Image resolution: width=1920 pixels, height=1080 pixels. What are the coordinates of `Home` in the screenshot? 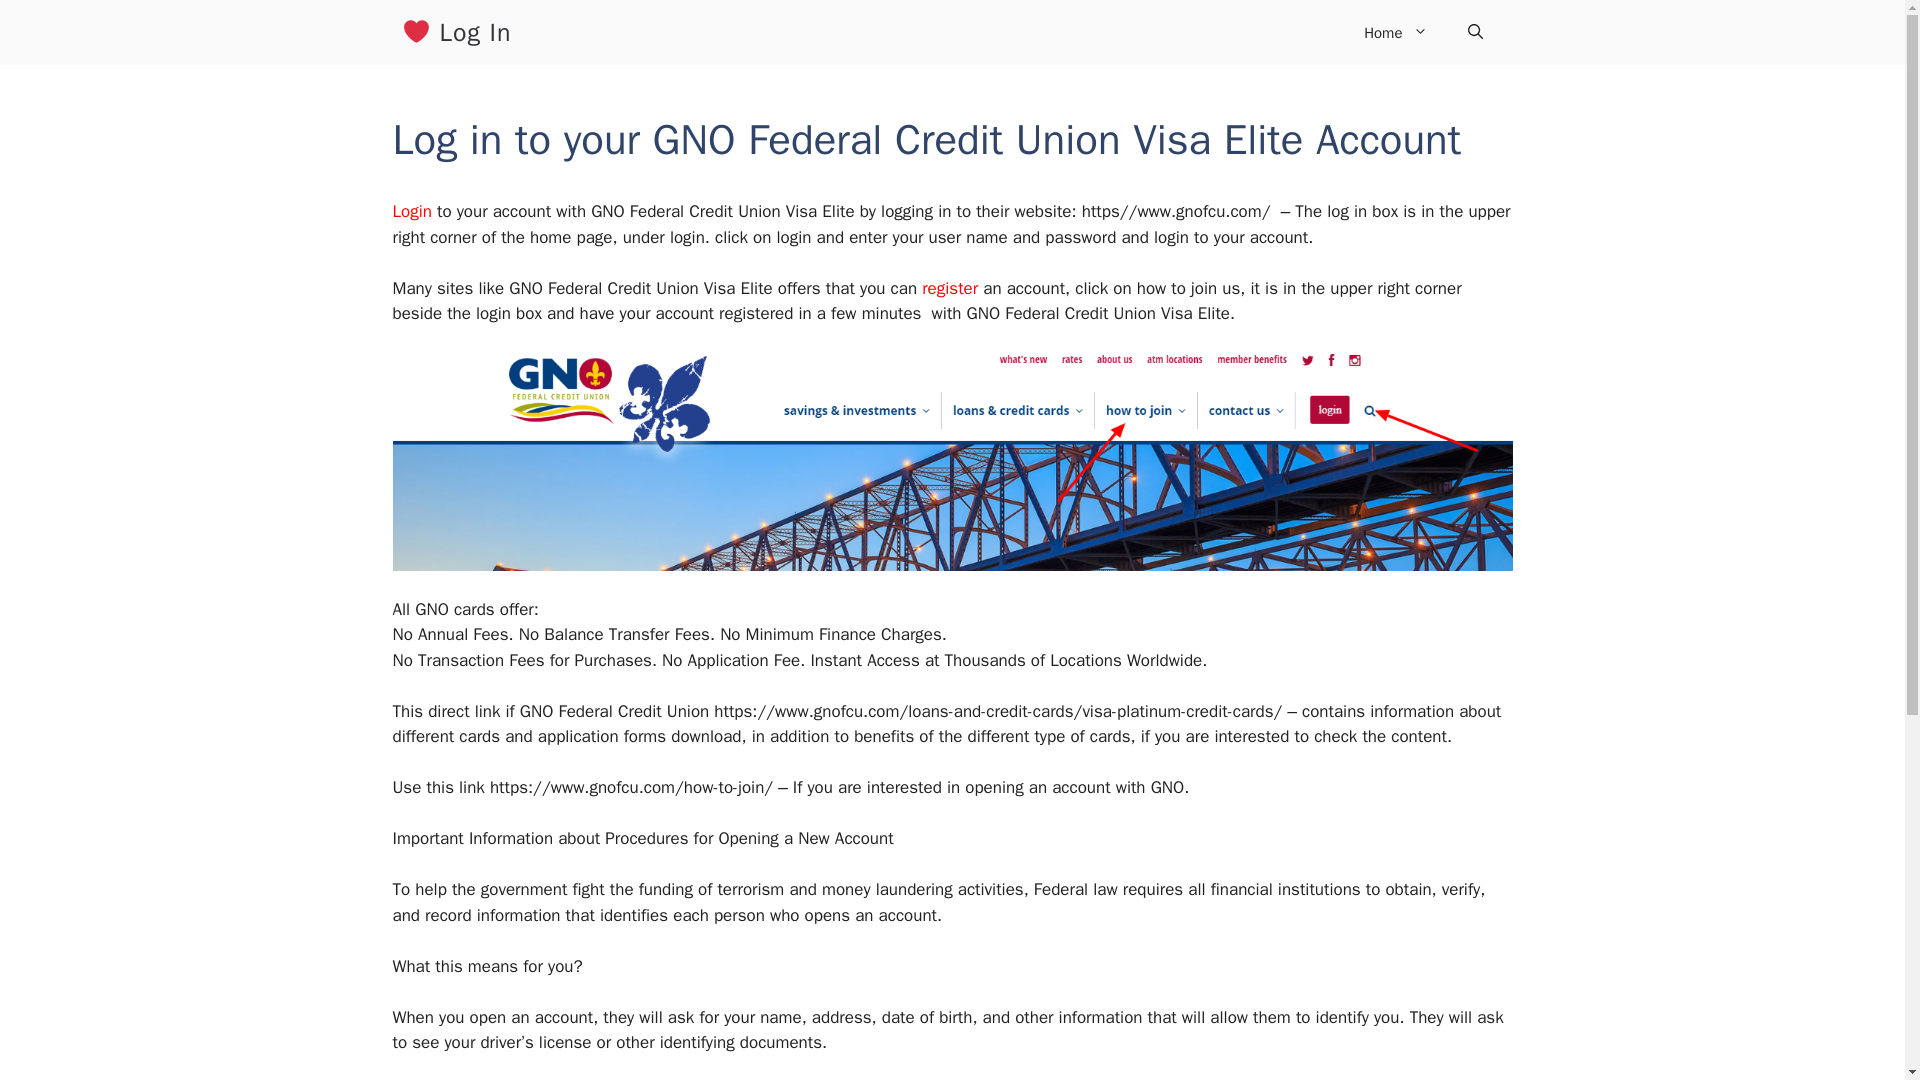 It's located at (1396, 32).